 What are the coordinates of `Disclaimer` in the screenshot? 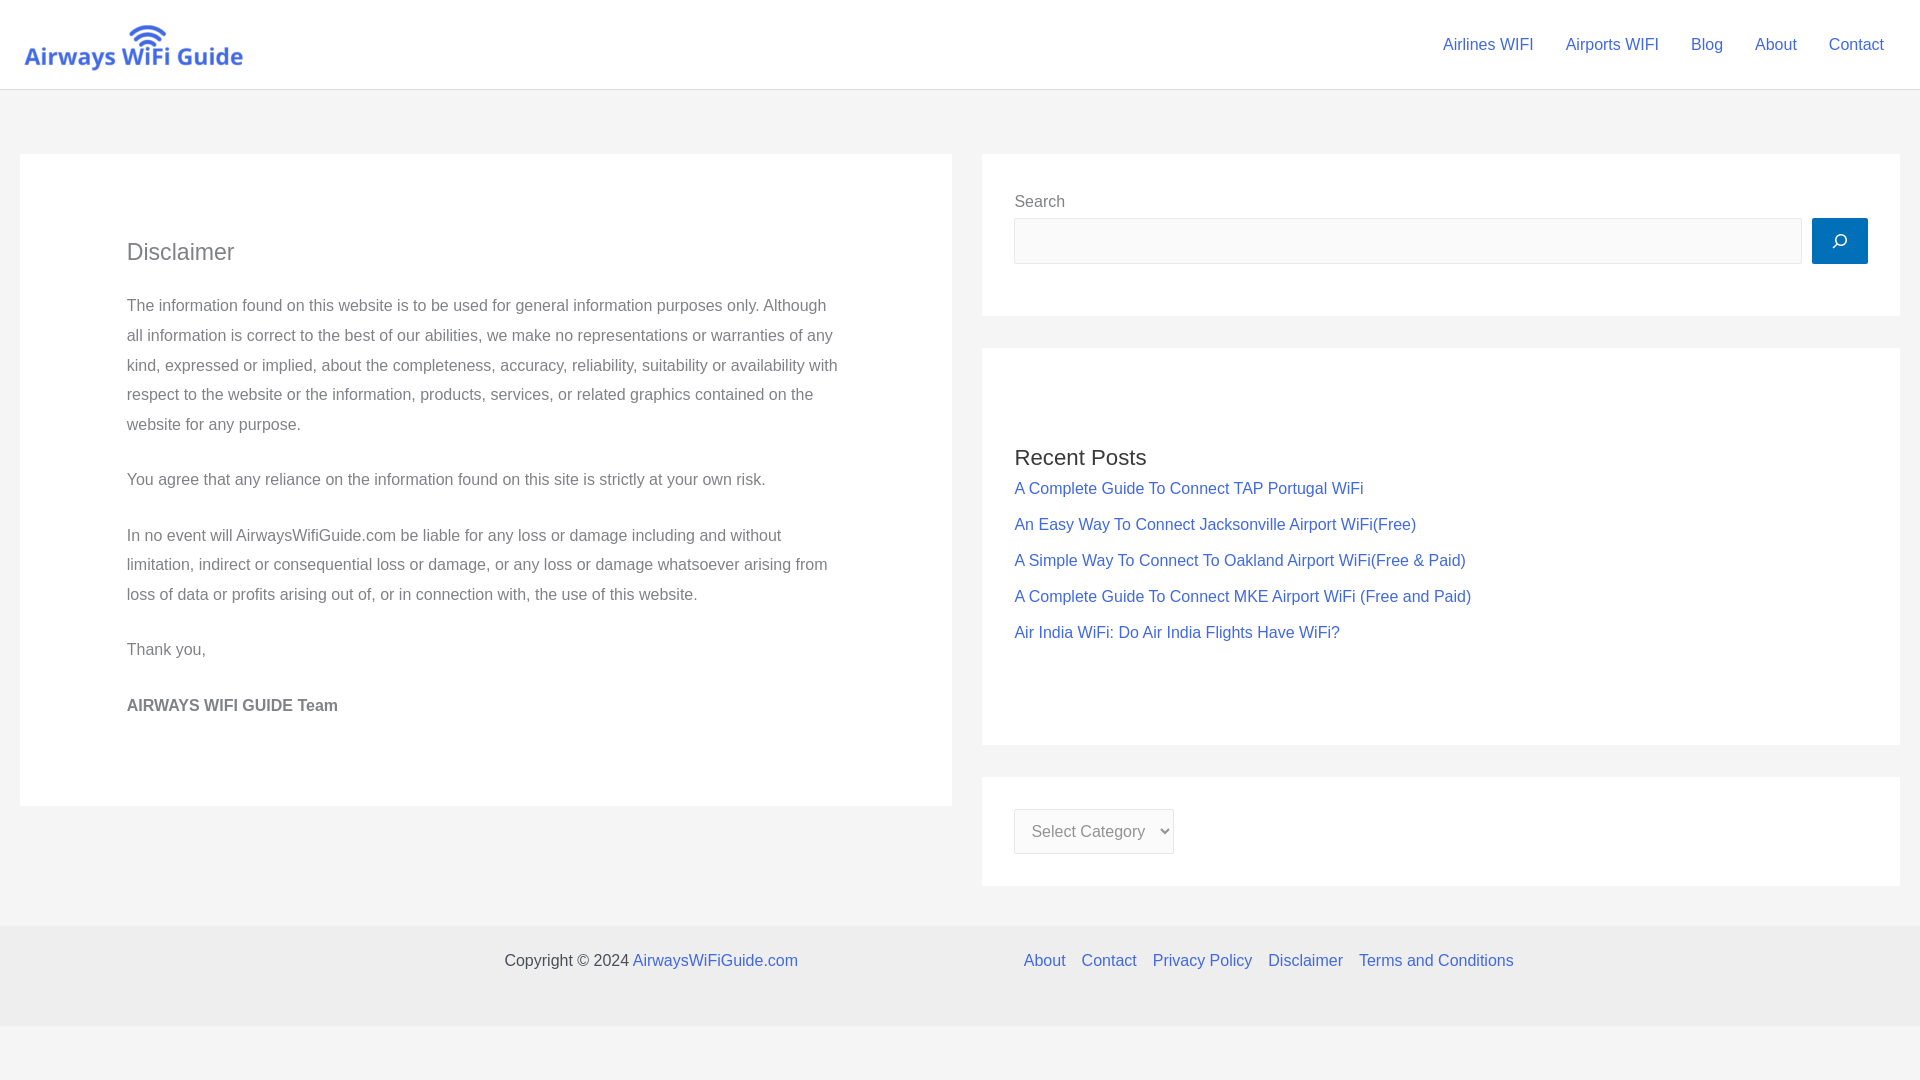 It's located at (1305, 961).